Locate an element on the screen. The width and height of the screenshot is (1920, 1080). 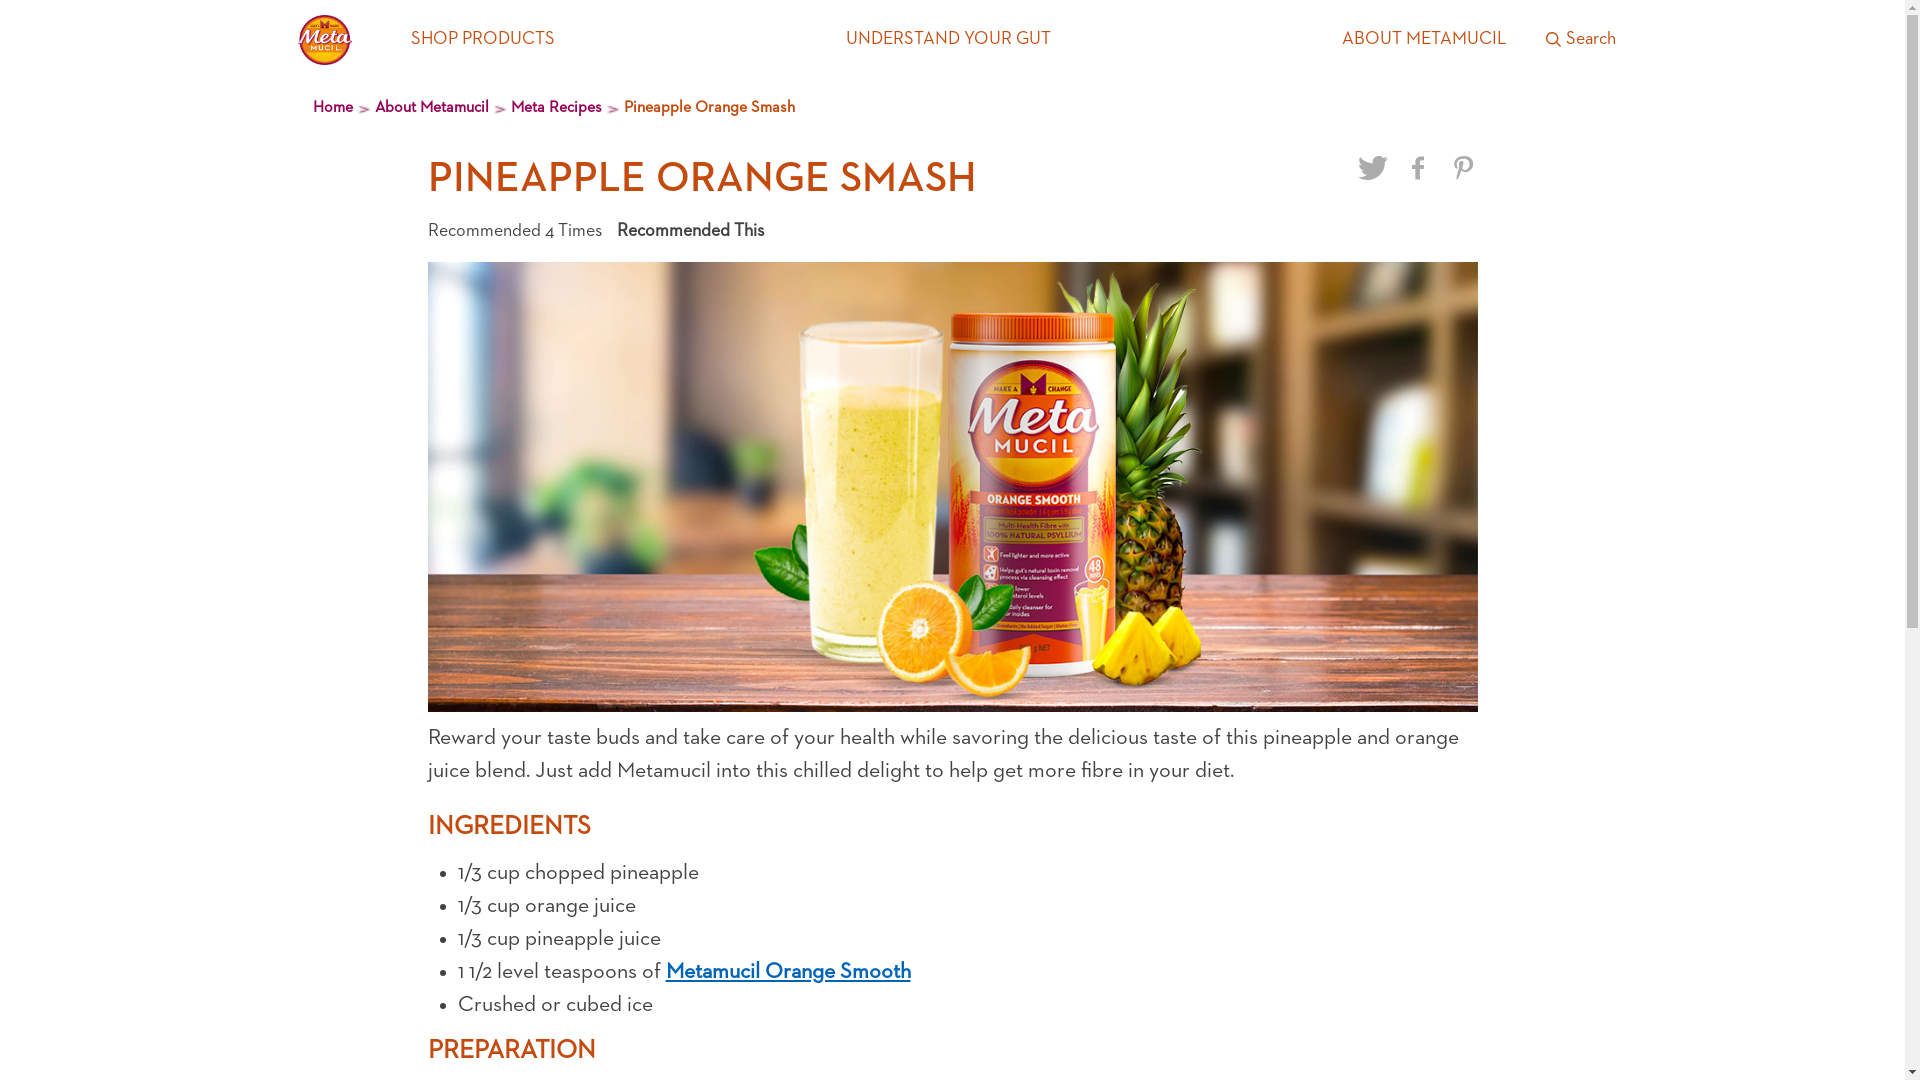
Skip to content is located at coordinates (66, 20).